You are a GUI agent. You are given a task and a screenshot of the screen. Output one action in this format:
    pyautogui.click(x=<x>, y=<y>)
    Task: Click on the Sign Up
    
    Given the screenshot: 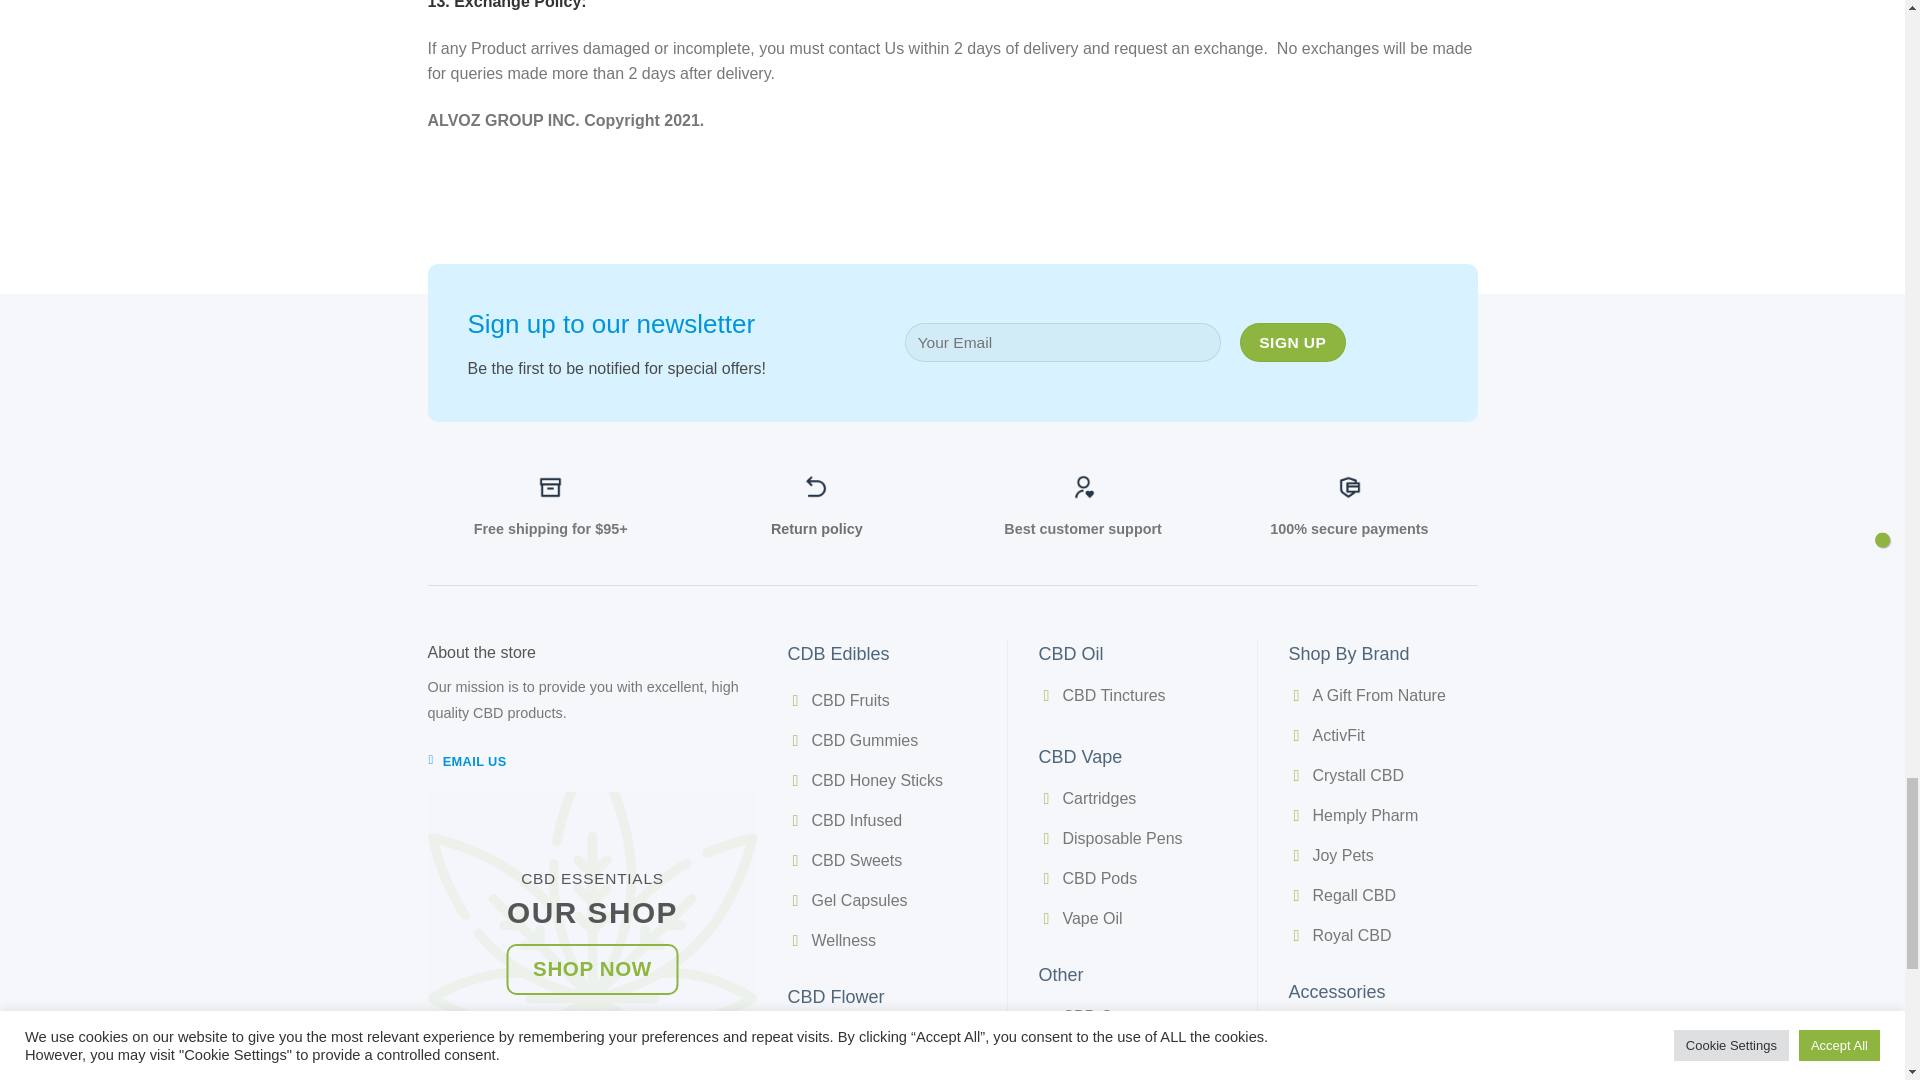 What is the action you would take?
    pyautogui.click(x=1292, y=342)
    